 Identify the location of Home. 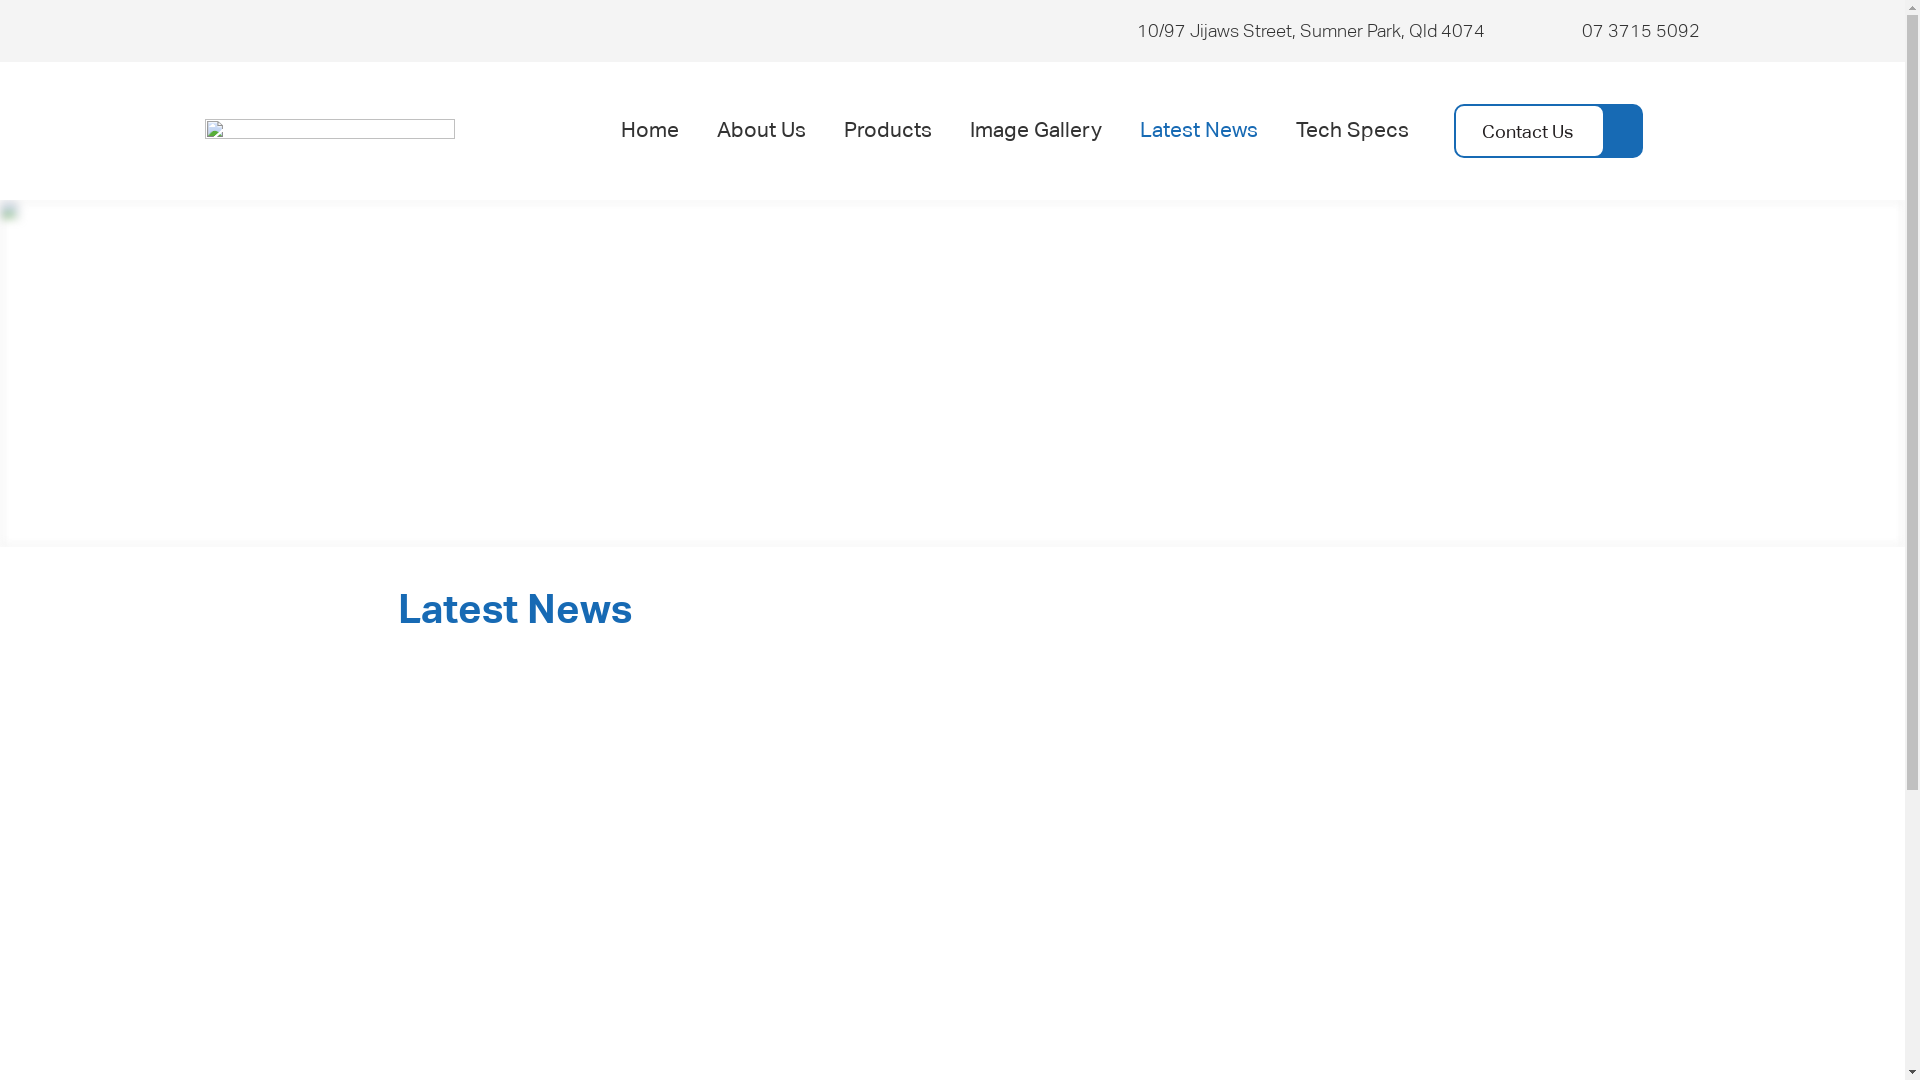
(650, 130).